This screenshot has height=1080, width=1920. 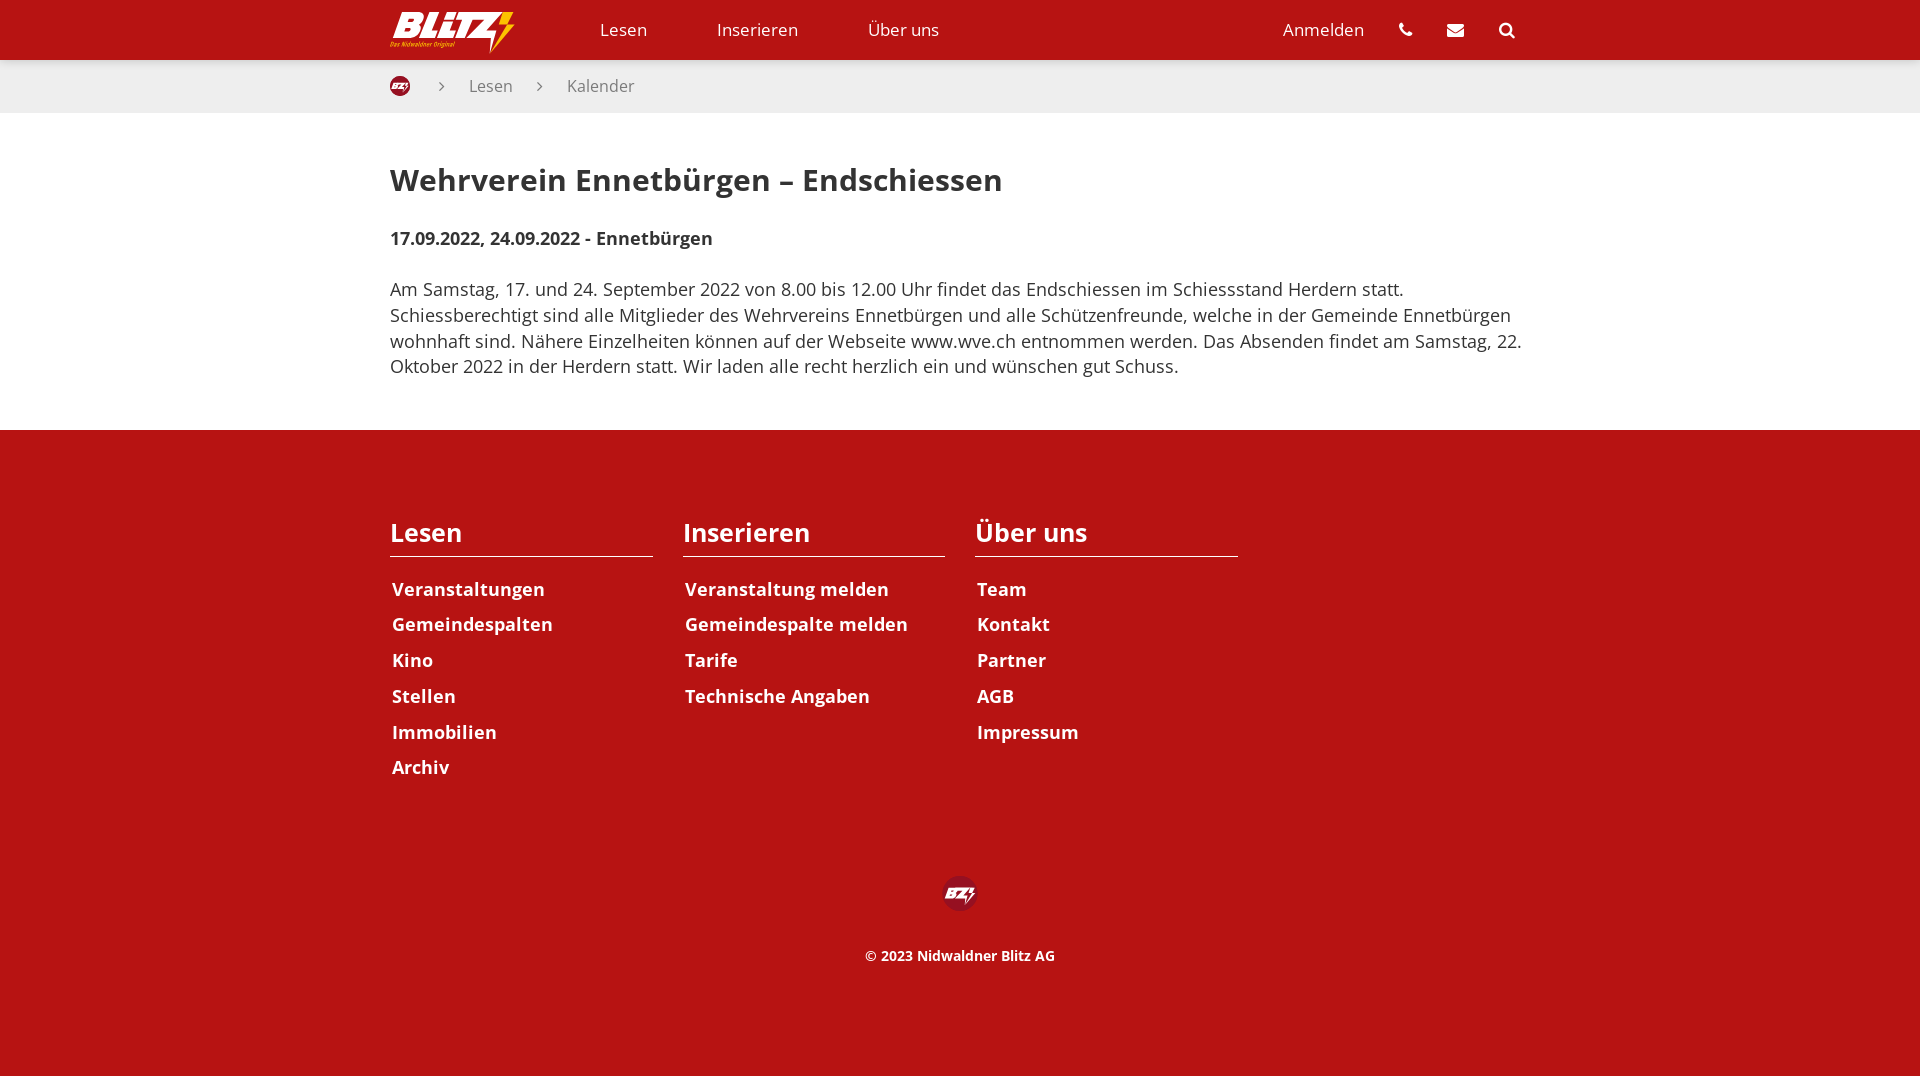 I want to click on Lesen, so click(x=522, y=534).